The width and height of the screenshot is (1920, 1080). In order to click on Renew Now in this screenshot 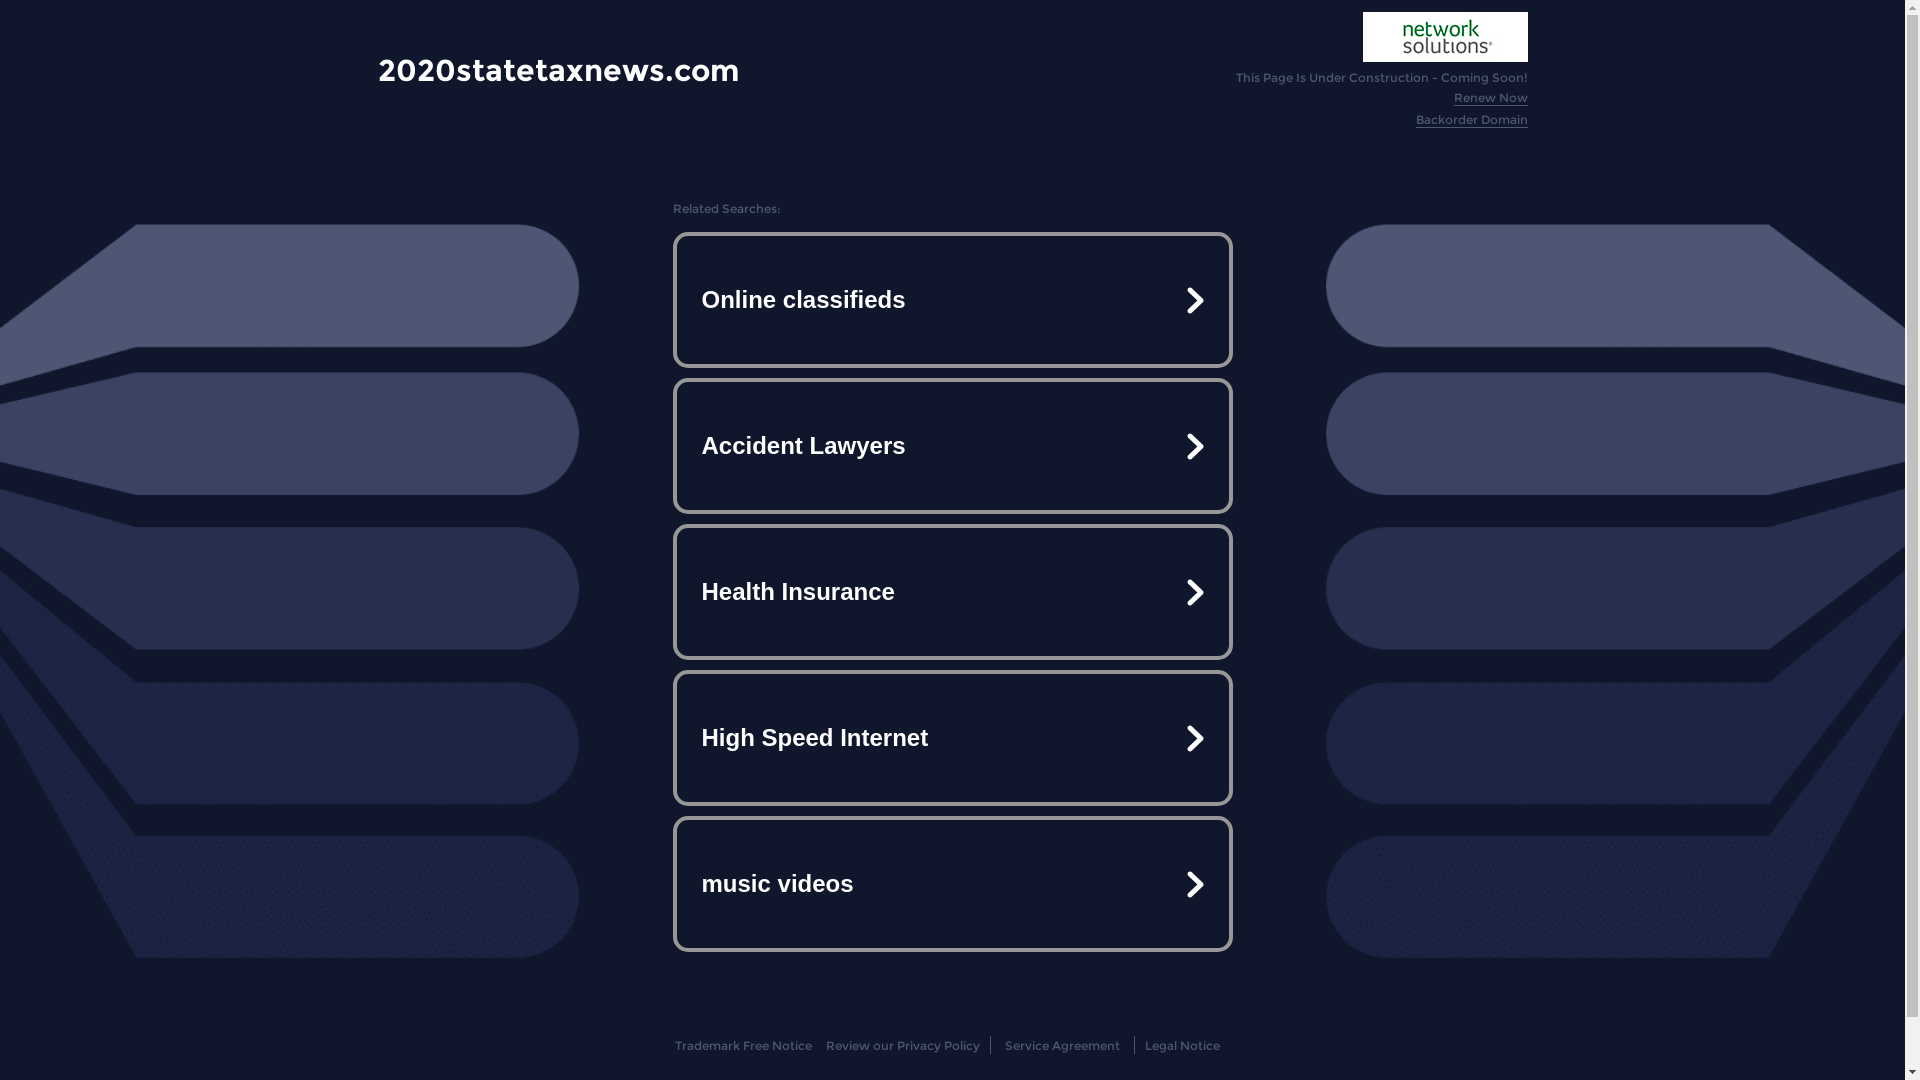, I will do `click(1491, 98)`.